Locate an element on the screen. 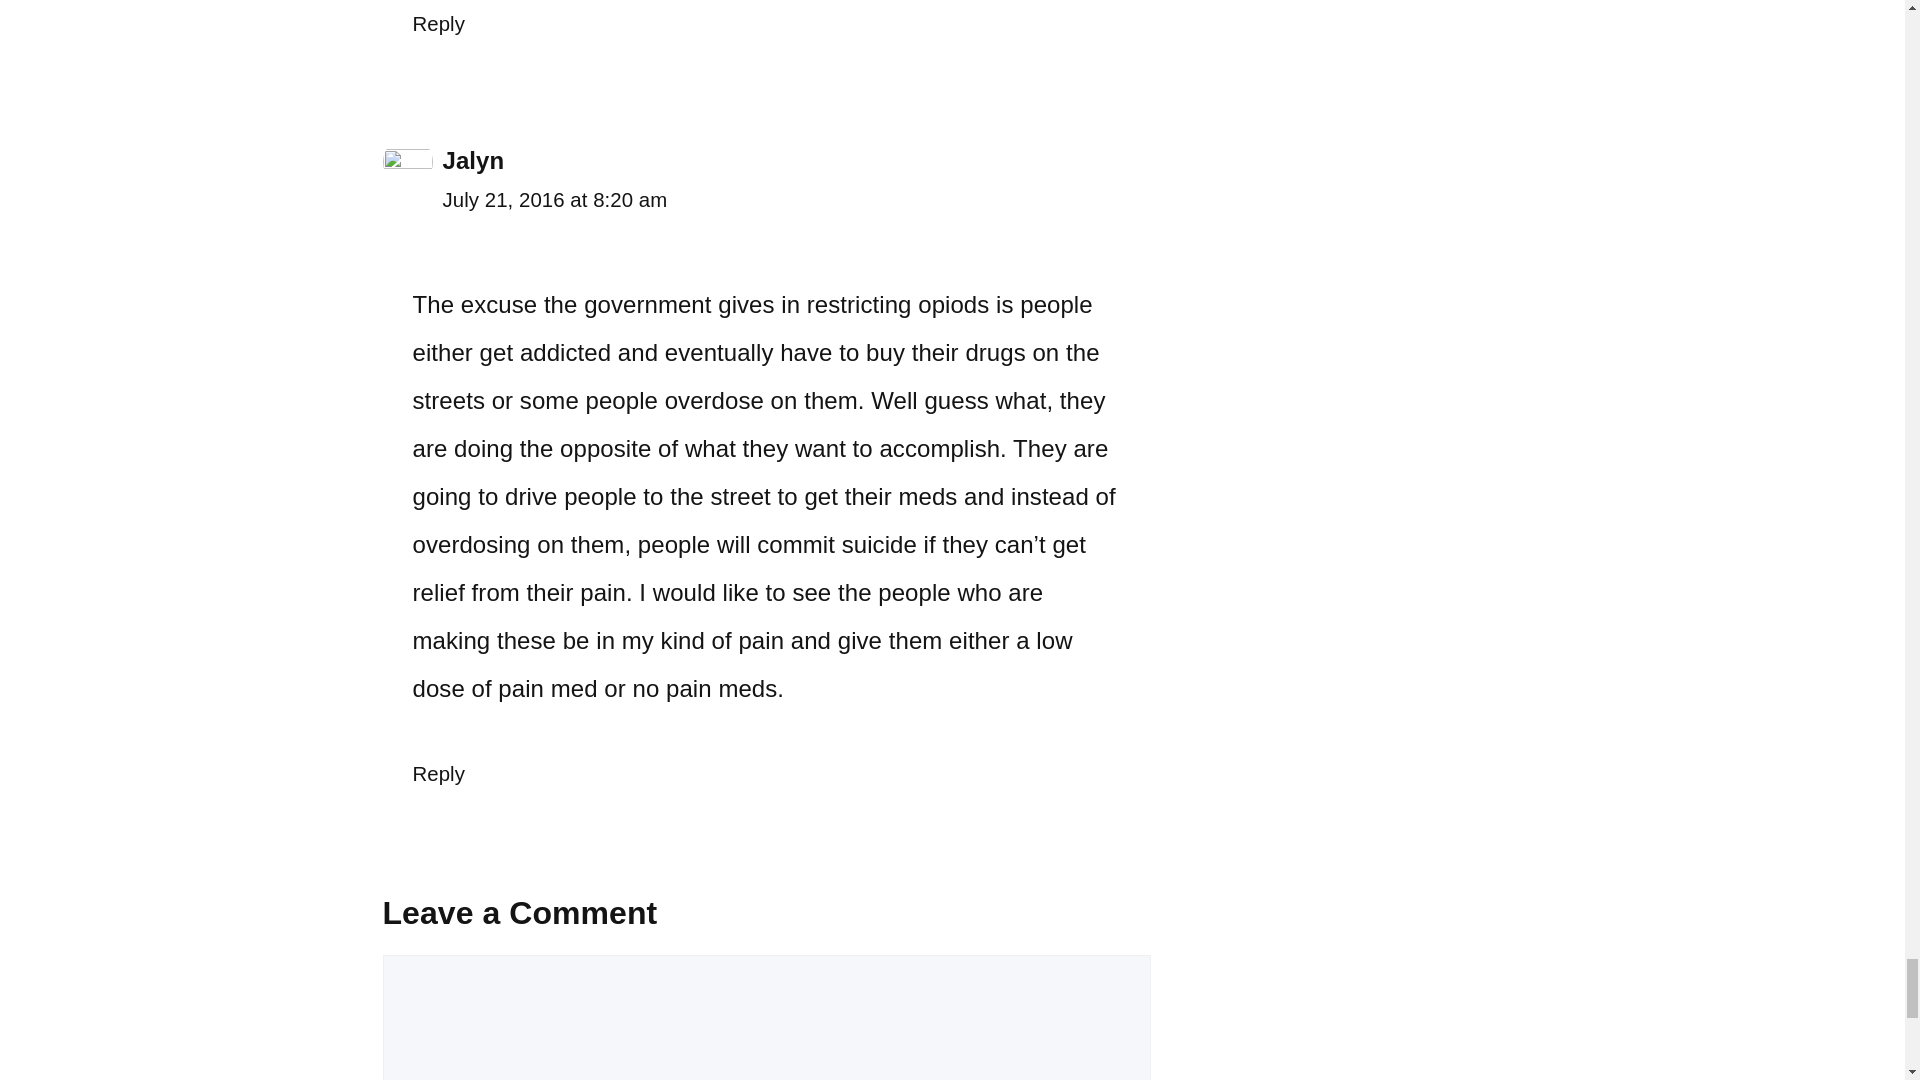  Reply is located at coordinates (438, 774).